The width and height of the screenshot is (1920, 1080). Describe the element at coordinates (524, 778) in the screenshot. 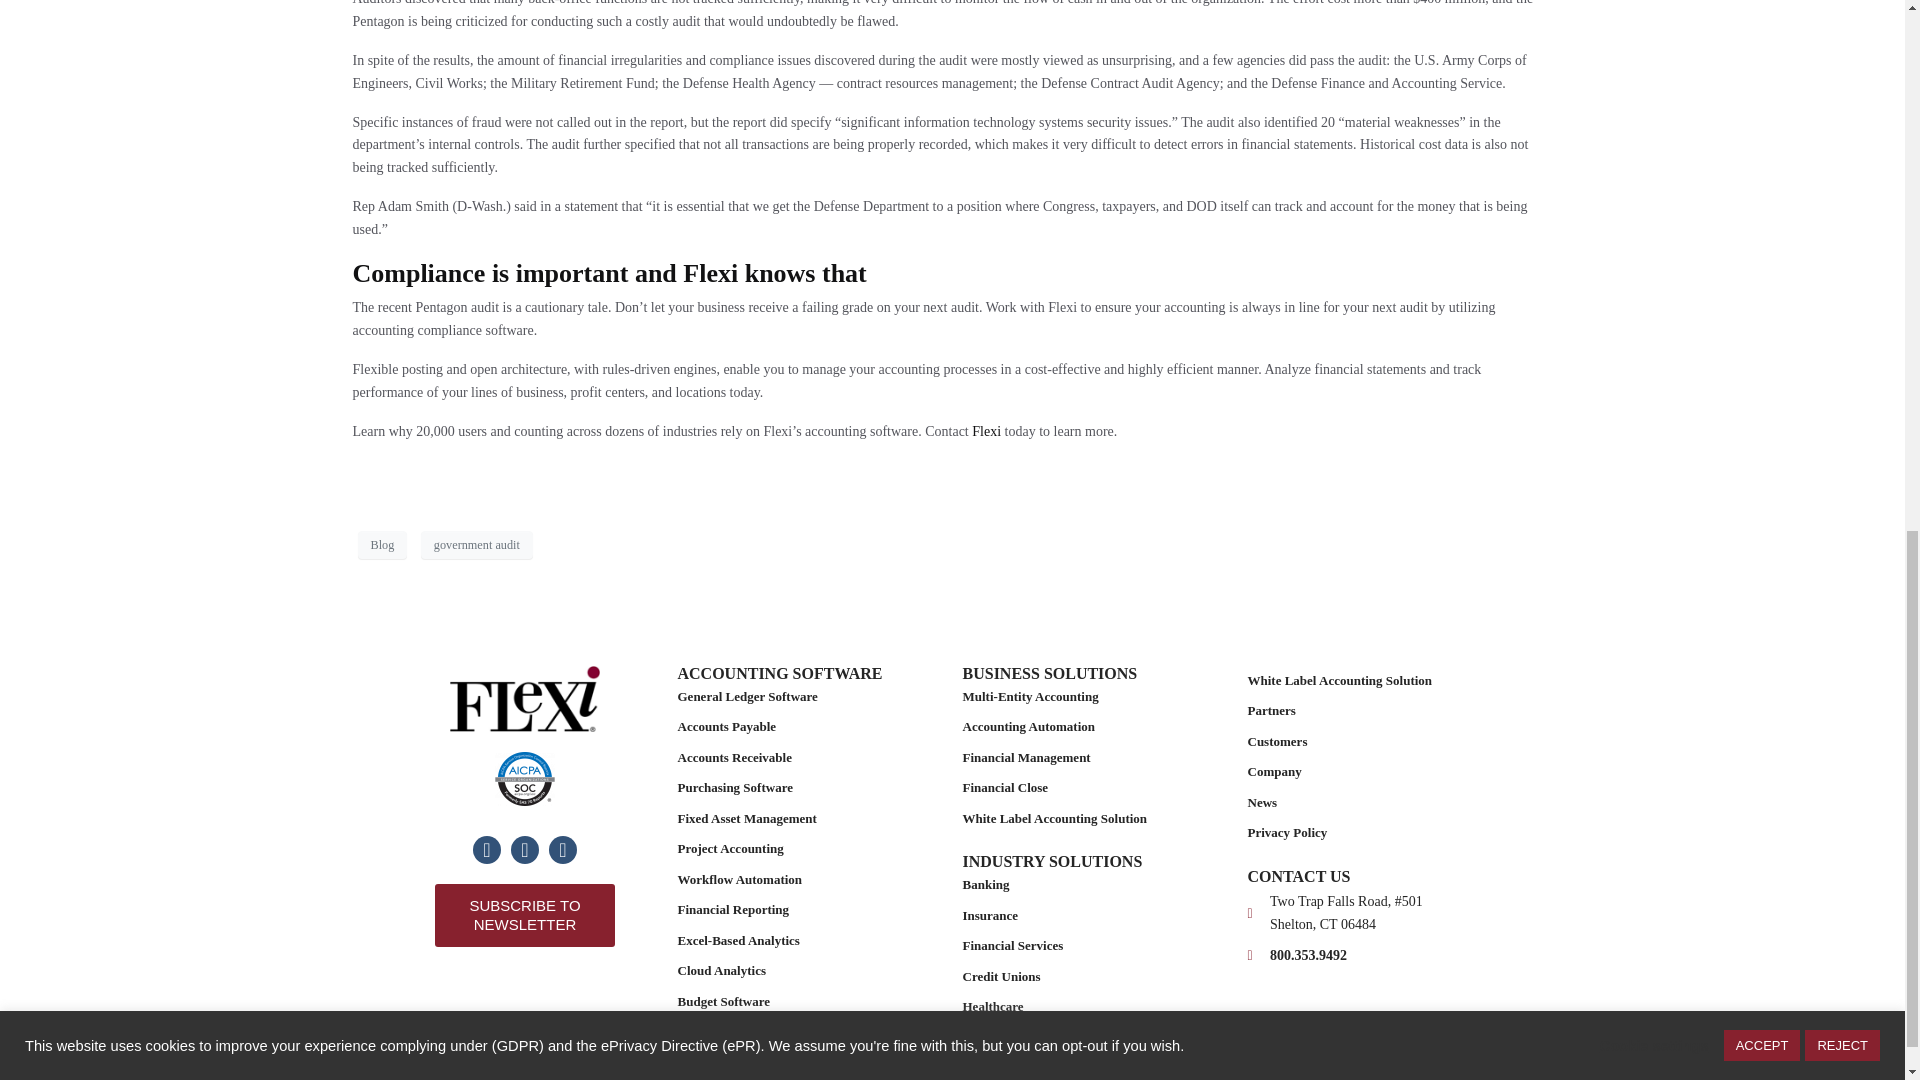

I see `SOC` at that location.